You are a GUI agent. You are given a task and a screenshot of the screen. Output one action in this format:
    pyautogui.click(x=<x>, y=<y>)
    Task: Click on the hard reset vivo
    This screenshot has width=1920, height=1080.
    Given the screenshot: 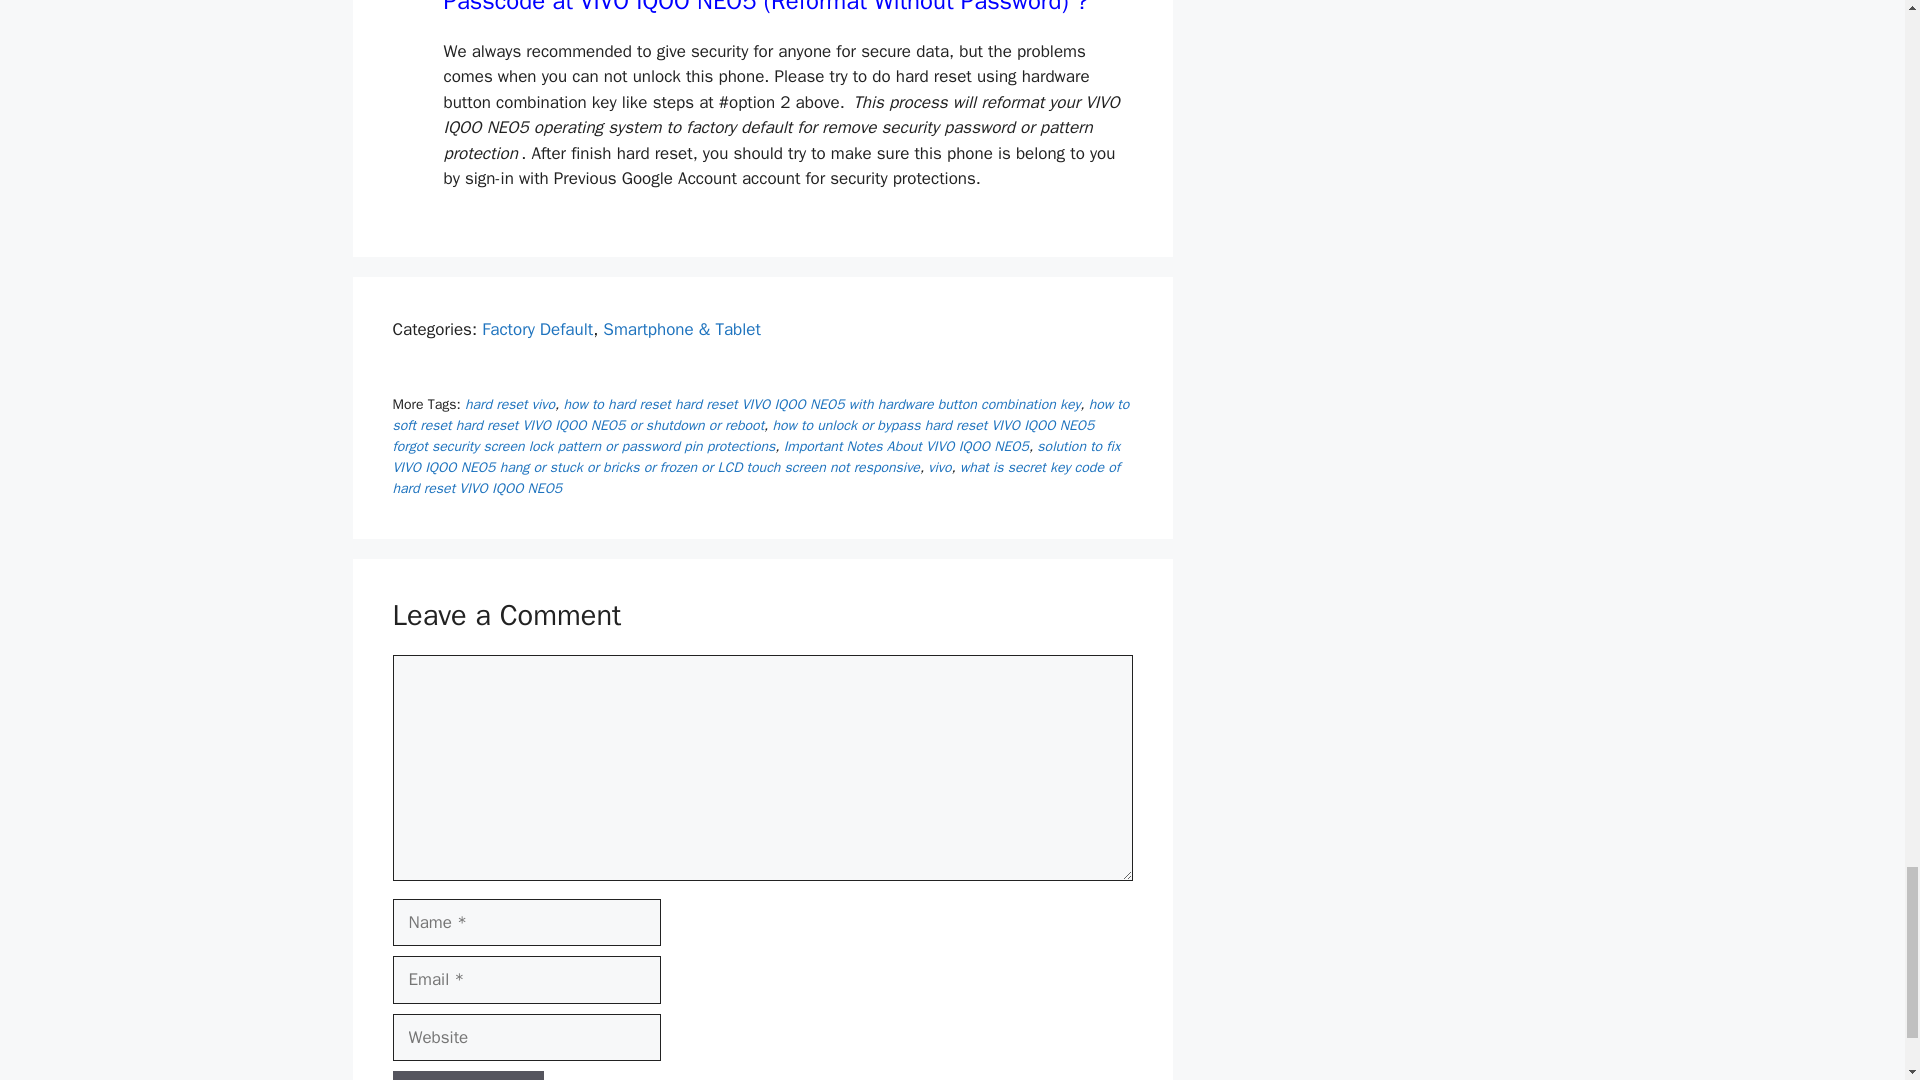 What is the action you would take?
    pyautogui.click(x=509, y=404)
    